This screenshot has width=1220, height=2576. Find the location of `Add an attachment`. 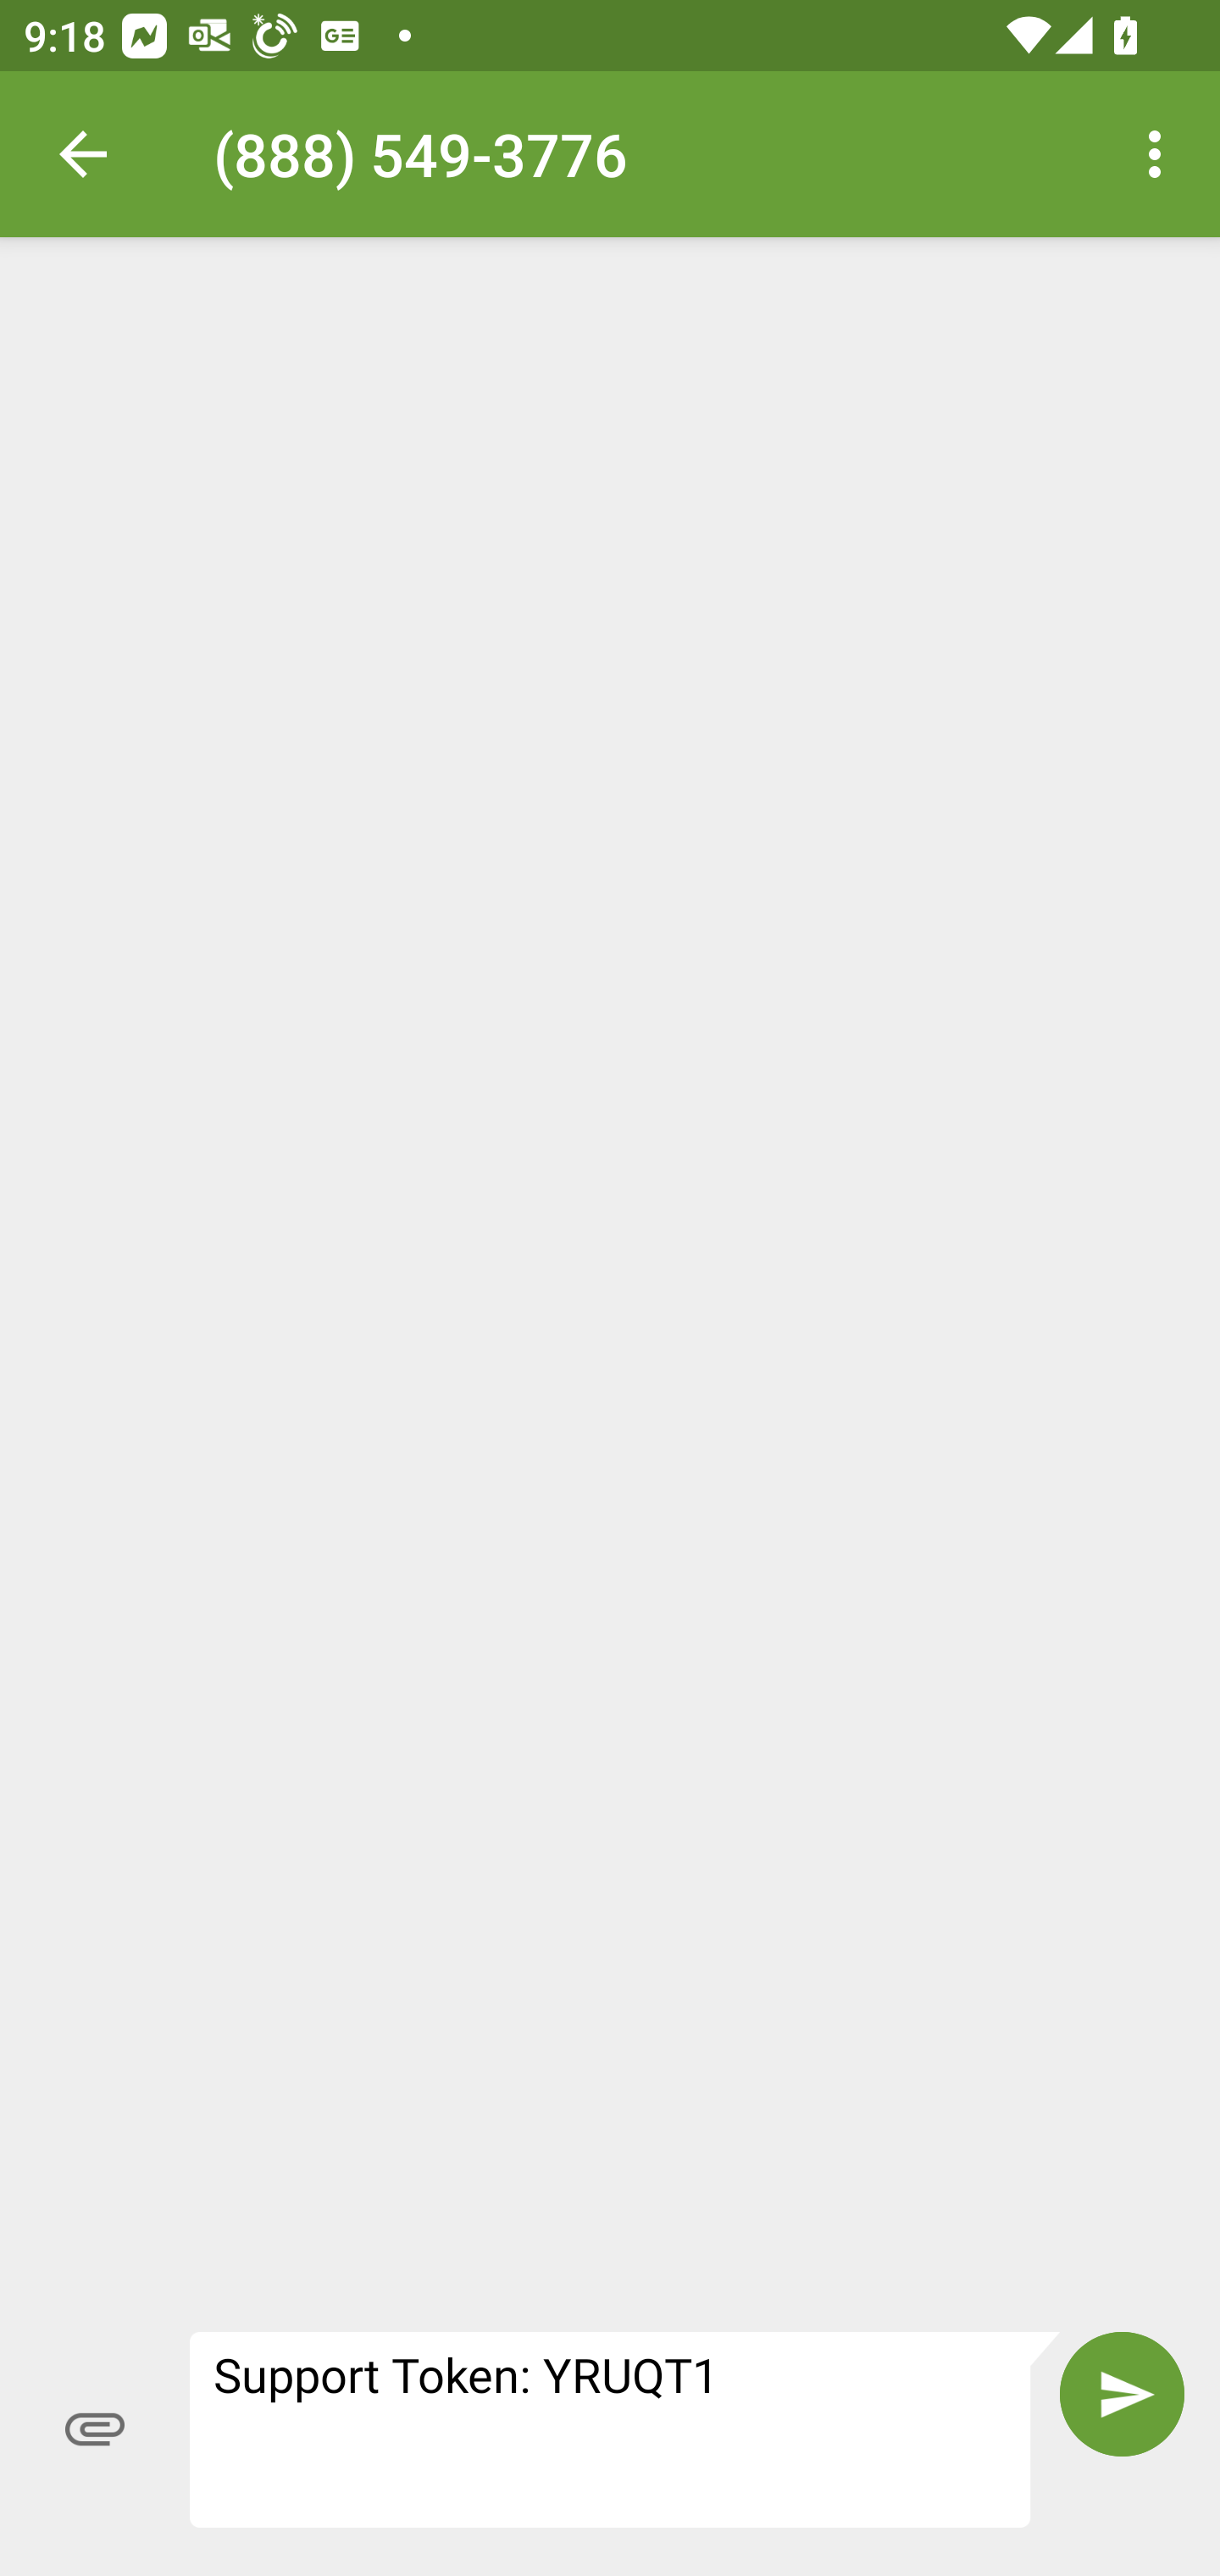

Add an attachment is located at coordinates (95, 2429).